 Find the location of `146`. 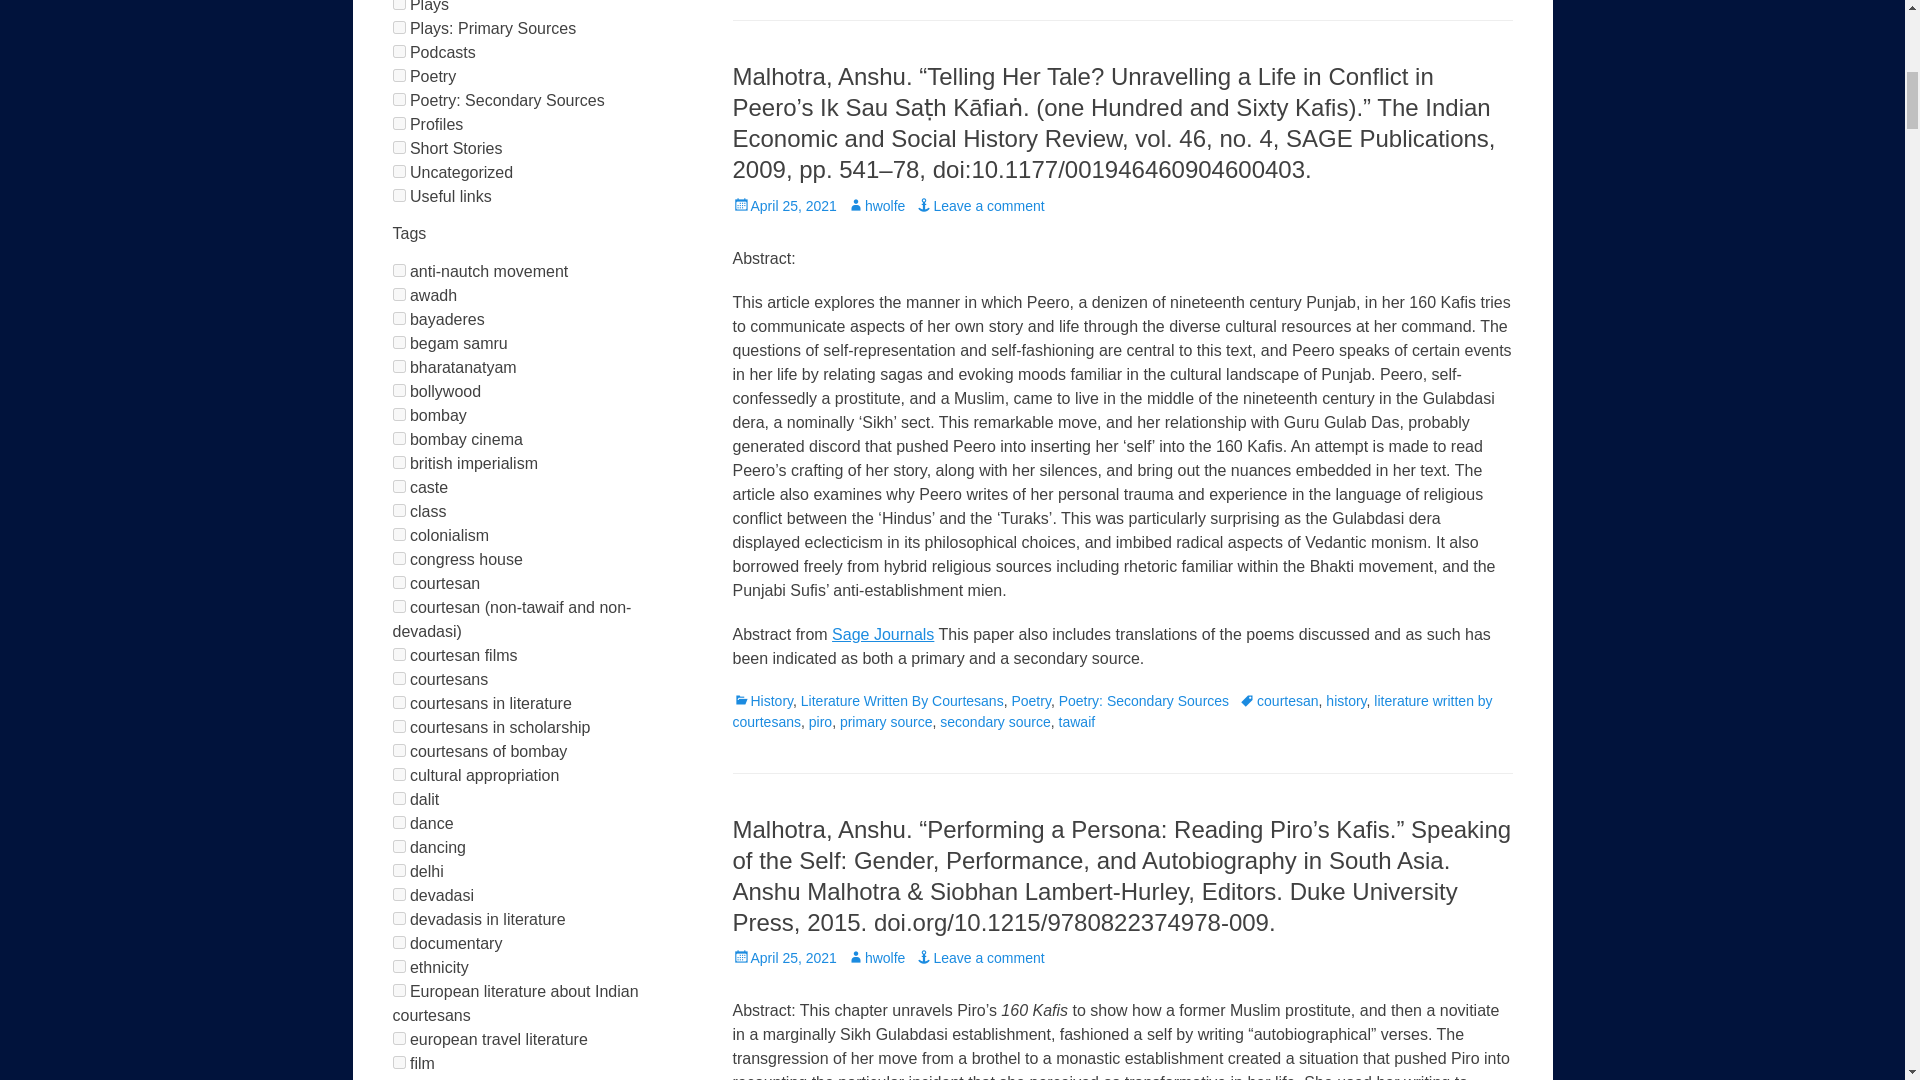

146 is located at coordinates (398, 52).